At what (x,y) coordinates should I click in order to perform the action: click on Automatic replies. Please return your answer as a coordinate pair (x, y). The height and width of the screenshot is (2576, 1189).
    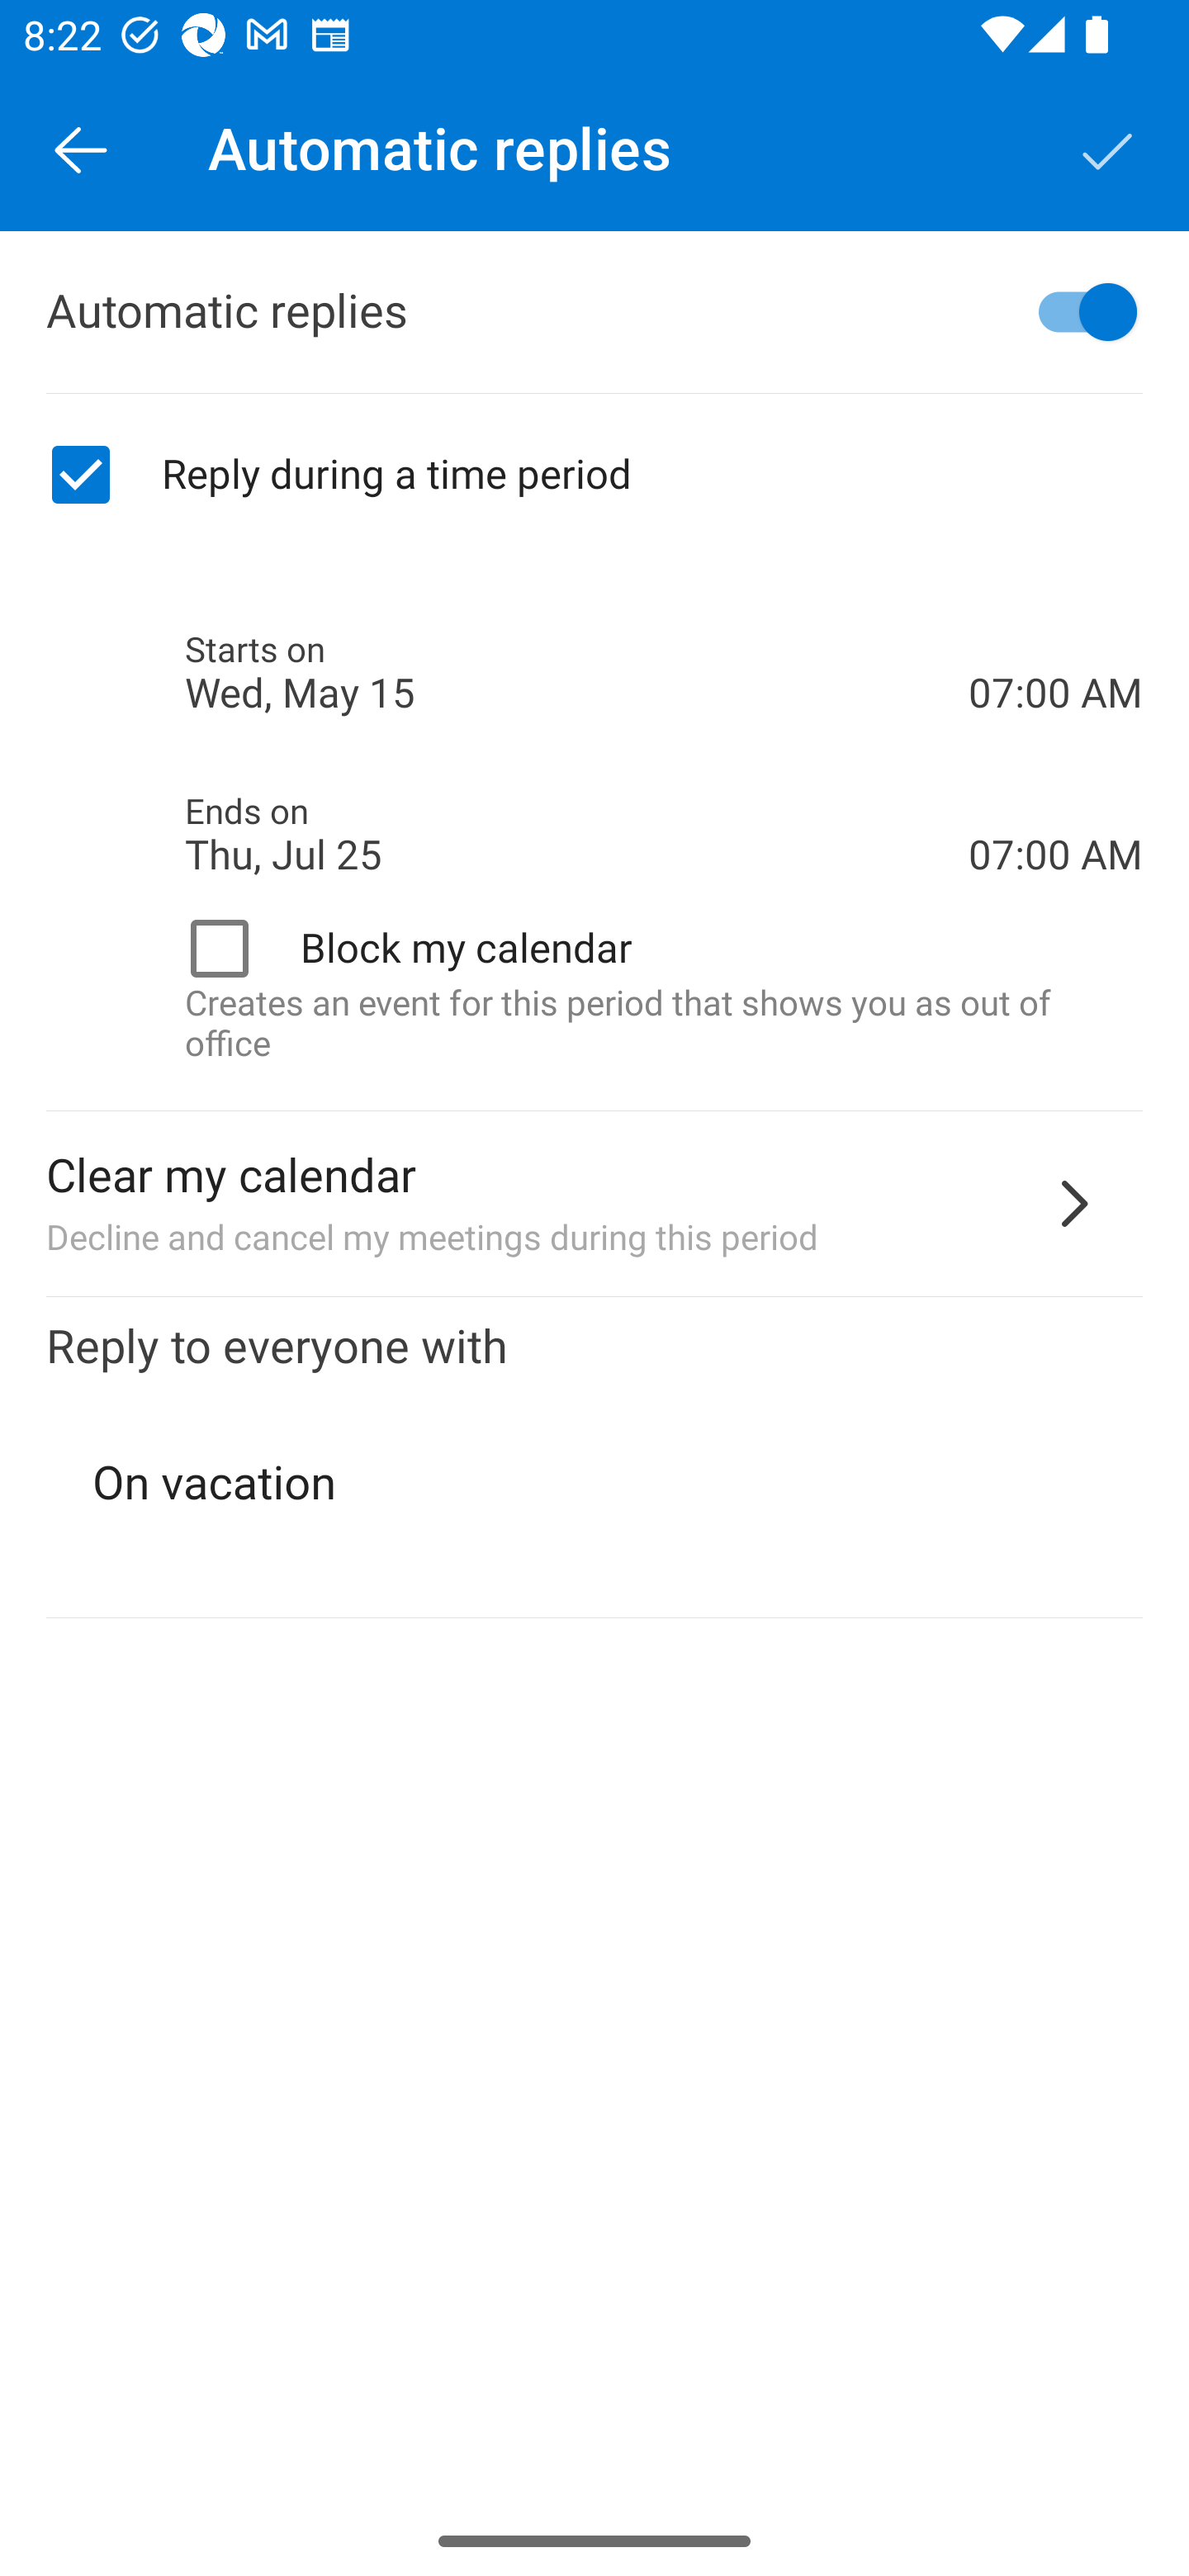
    Looking at the image, I should click on (594, 312).